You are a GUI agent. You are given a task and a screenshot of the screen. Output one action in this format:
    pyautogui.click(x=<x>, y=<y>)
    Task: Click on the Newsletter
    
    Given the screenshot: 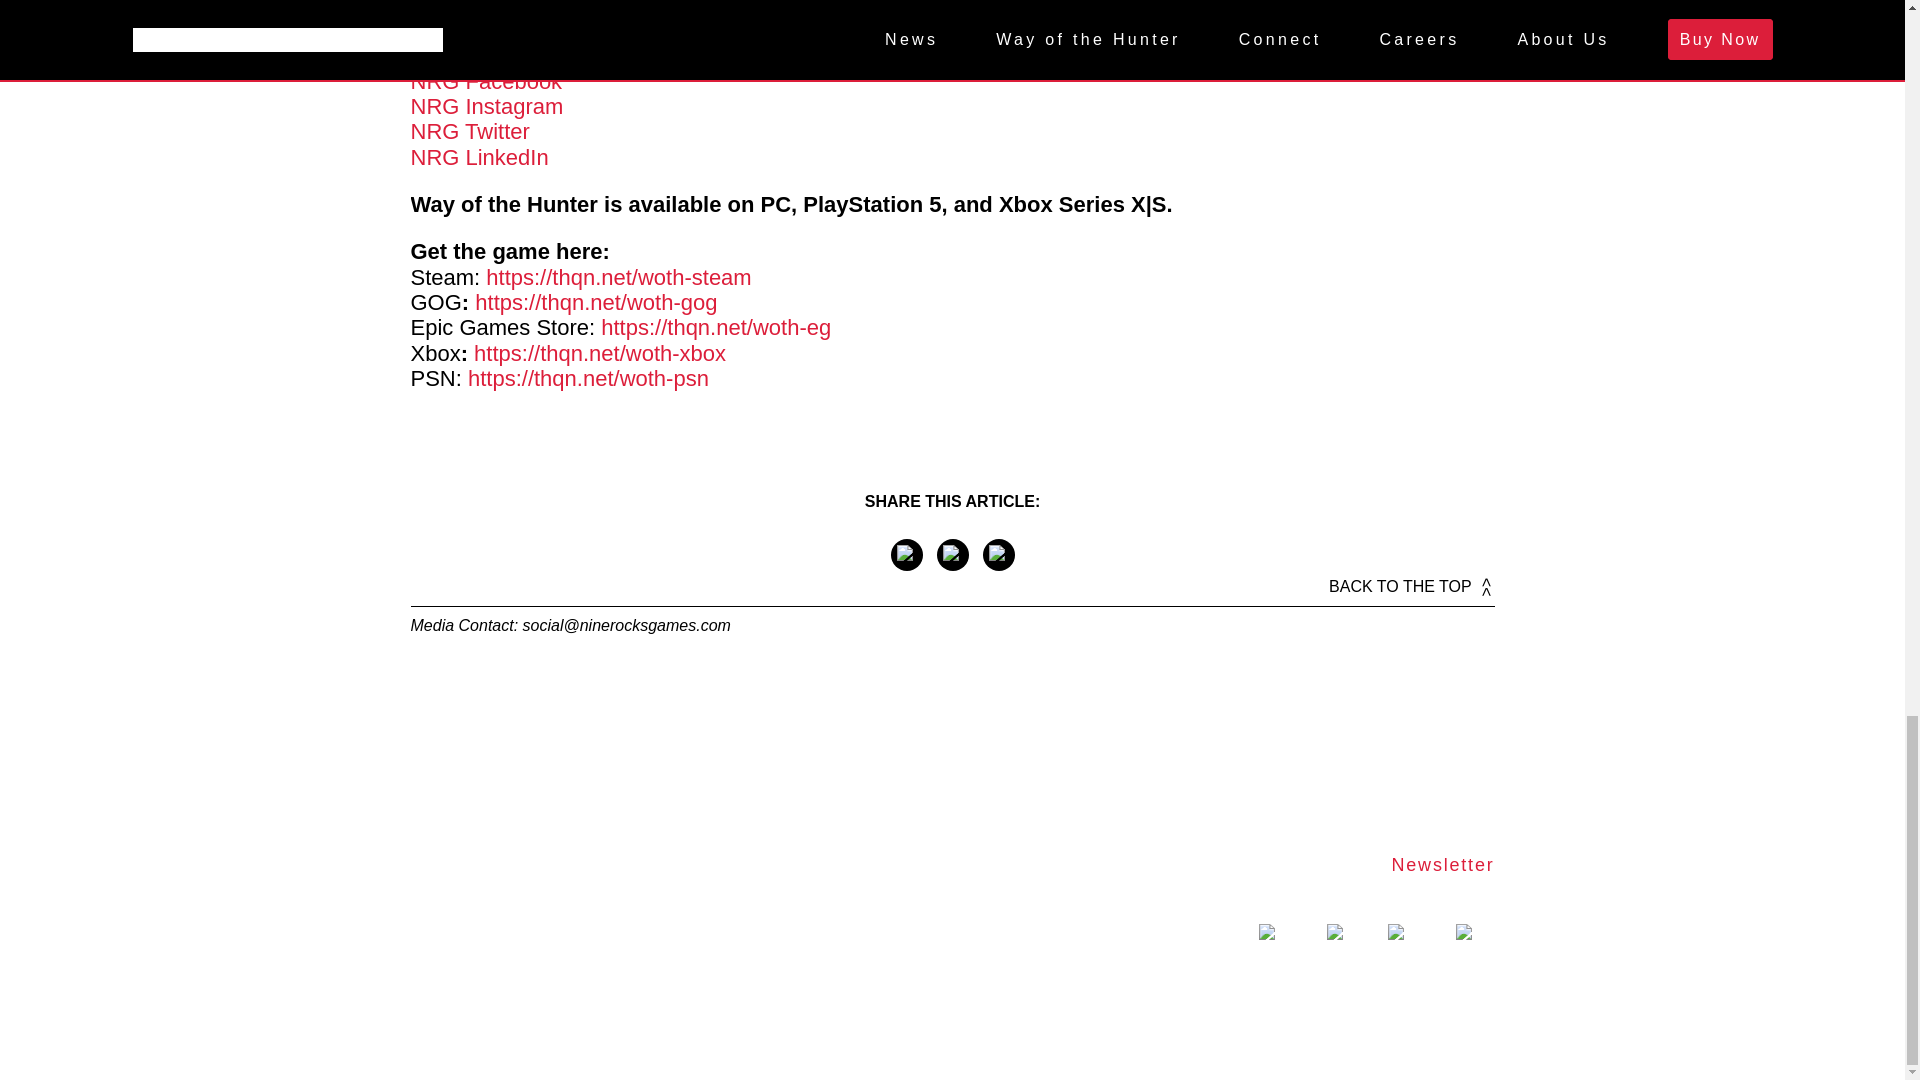 What is the action you would take?
    pyautogui.click(x=1442, y=864)
    